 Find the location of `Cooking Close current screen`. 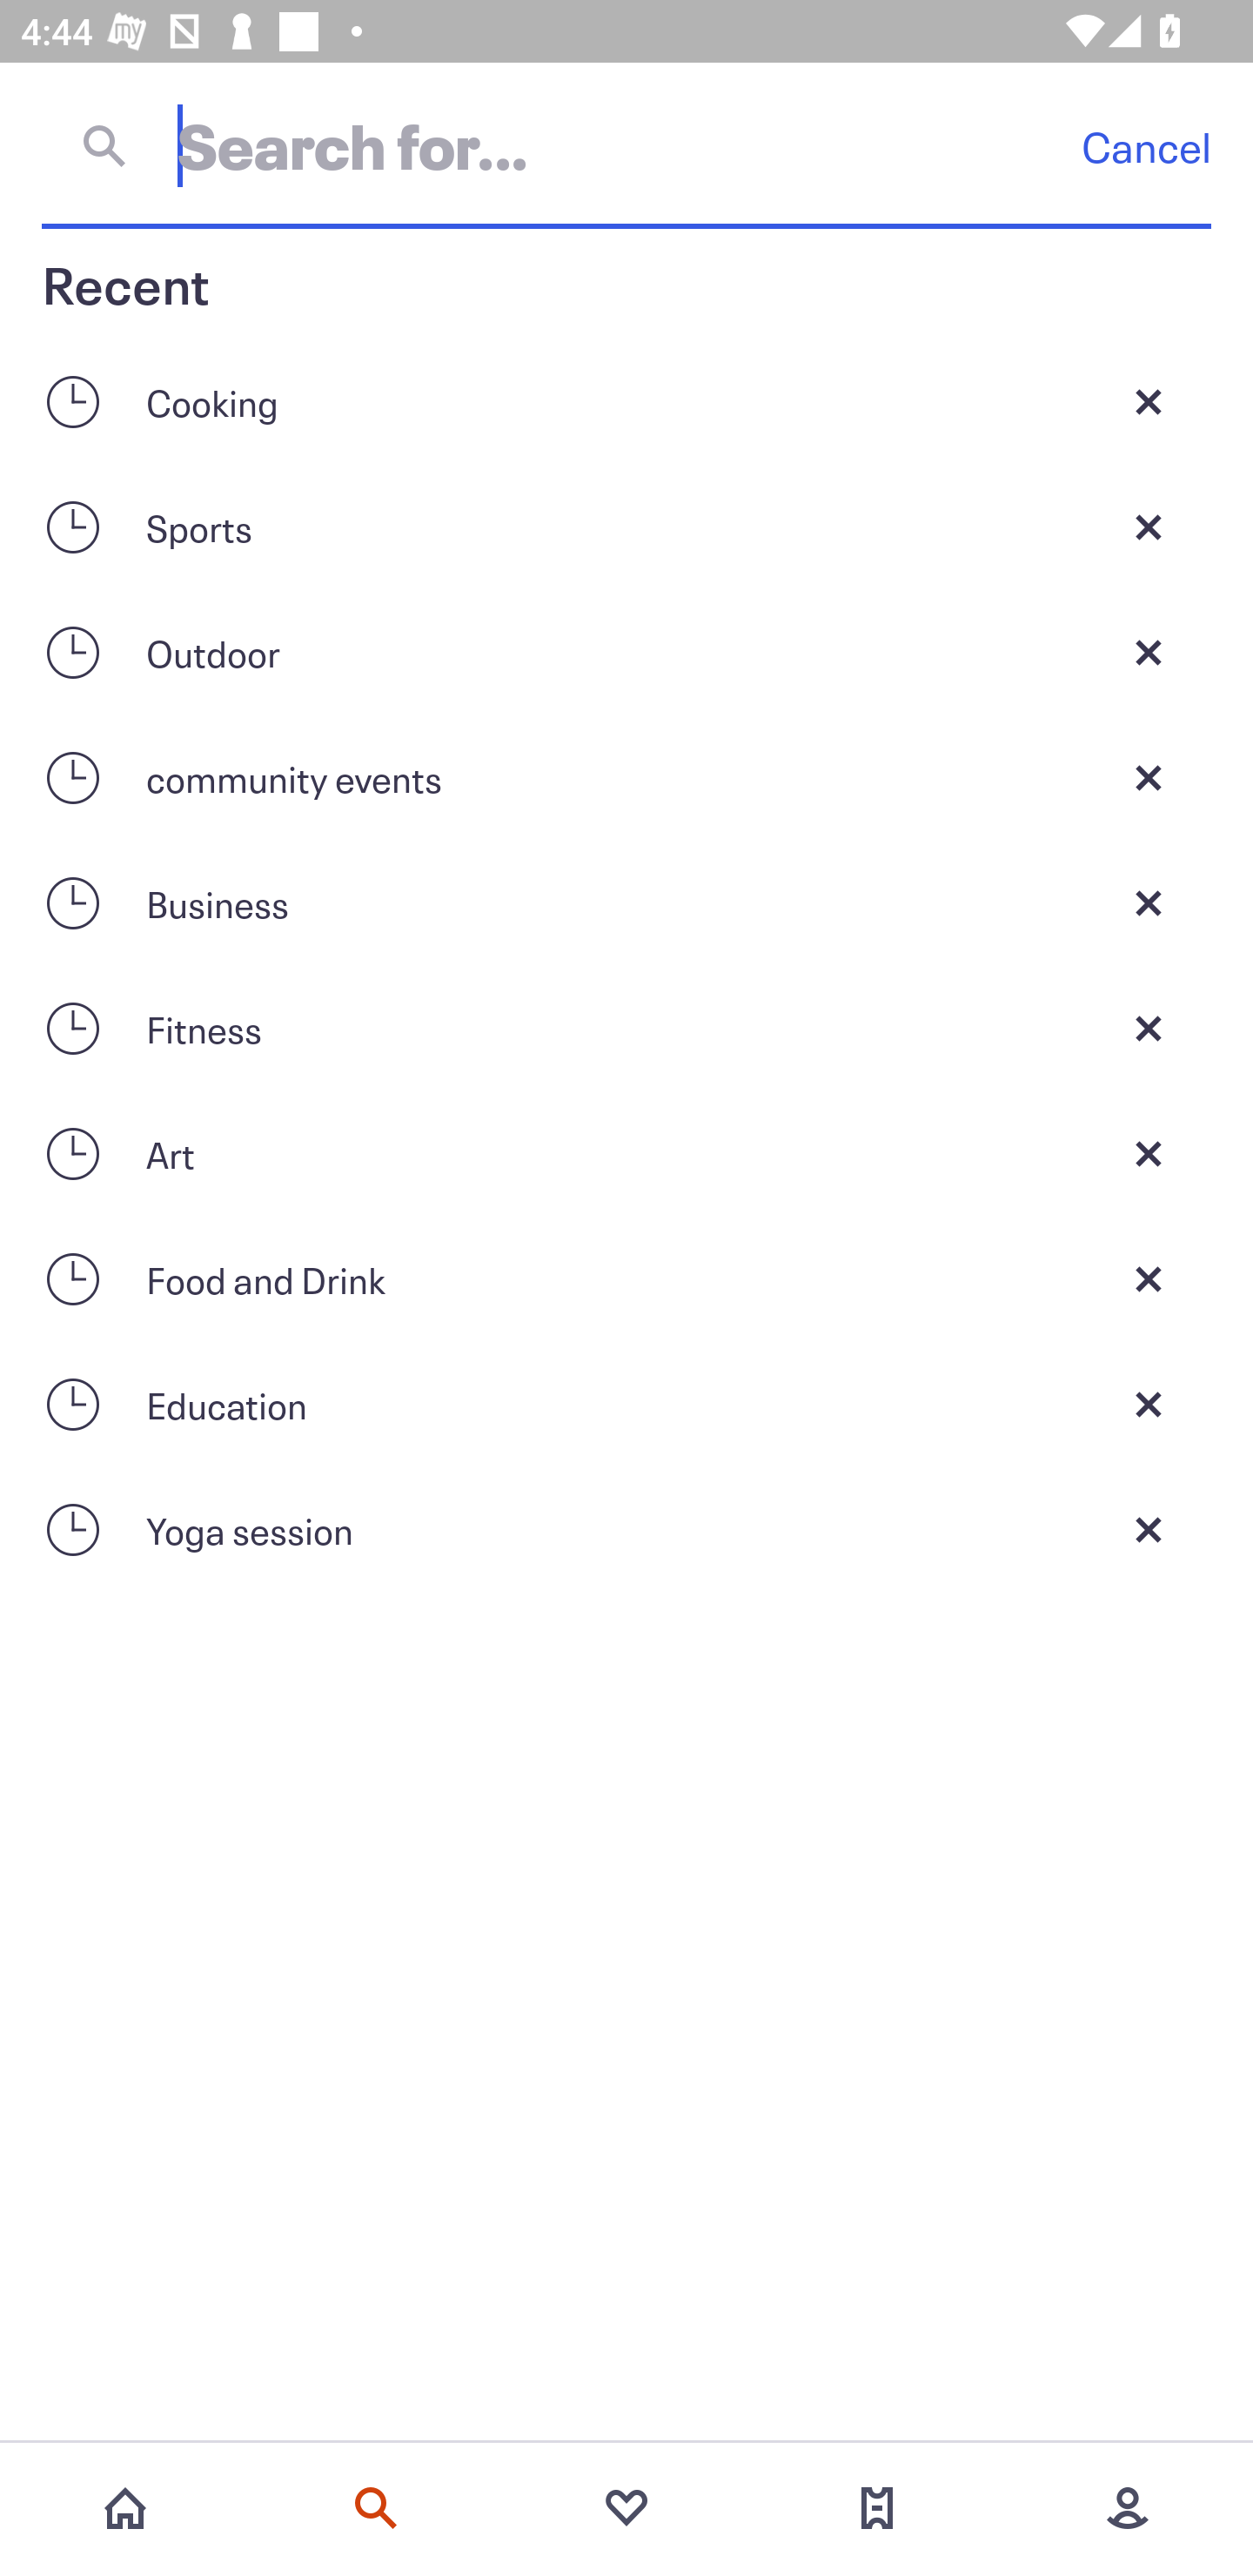

Cooking Close current screen is located at coordinates (626, 401).